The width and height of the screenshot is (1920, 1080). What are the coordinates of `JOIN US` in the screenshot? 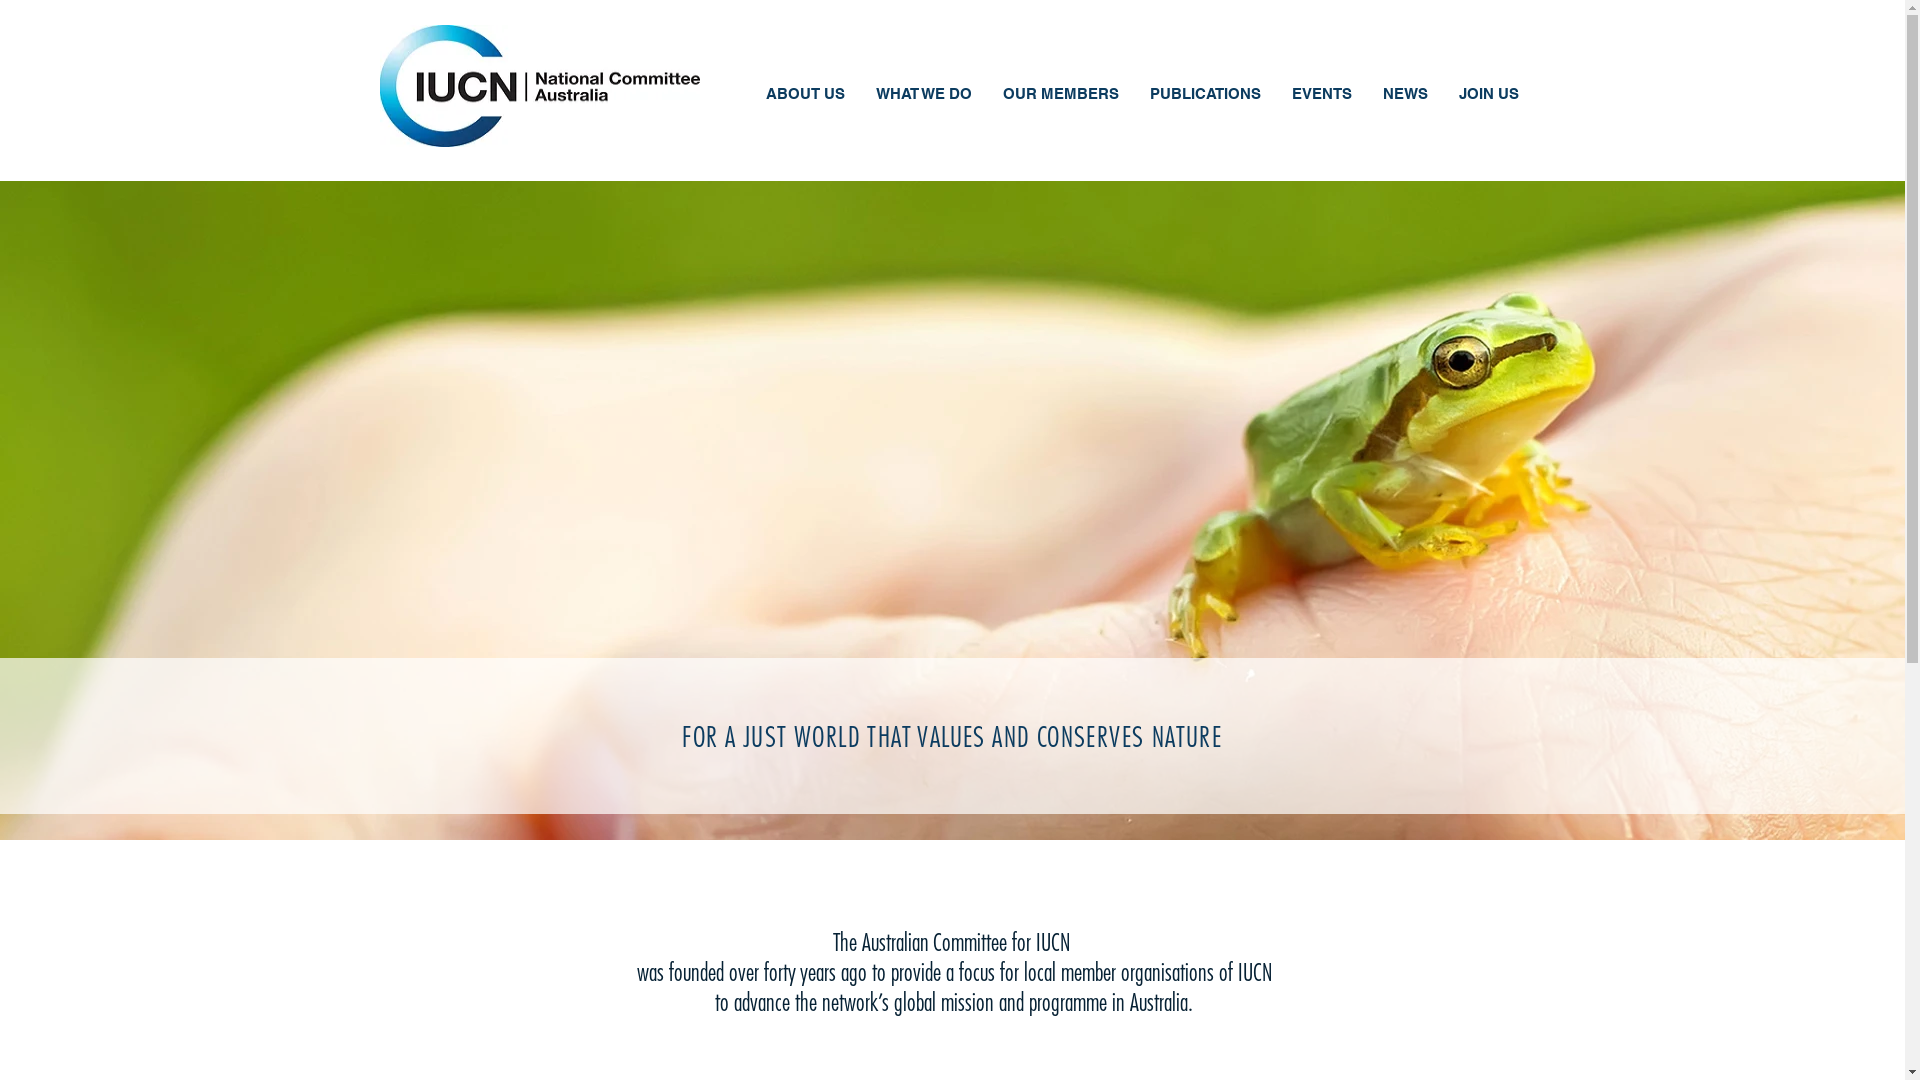 It's located at (1488, 96).